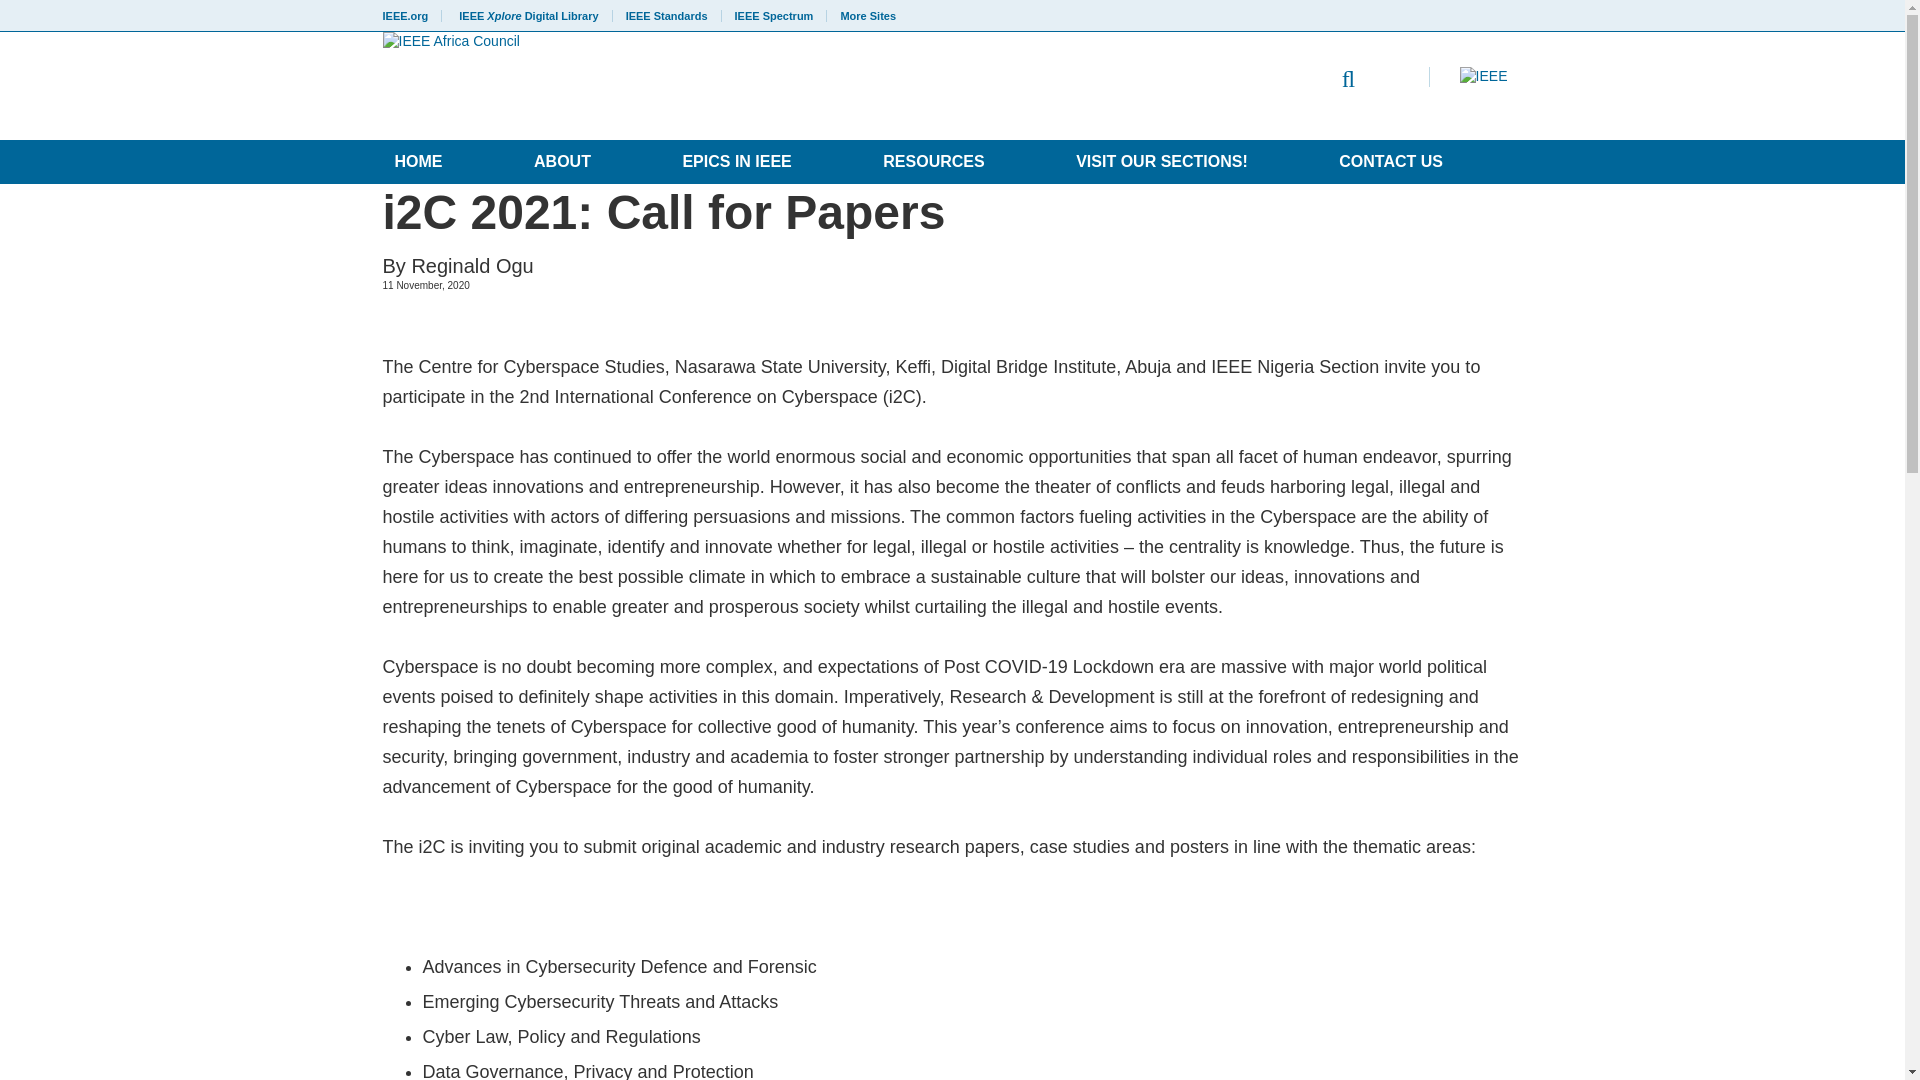 Image resolution: width=1920 pixels, height=1080 pixels. I want to click on IEEE Africa Council, so click(708, 86).